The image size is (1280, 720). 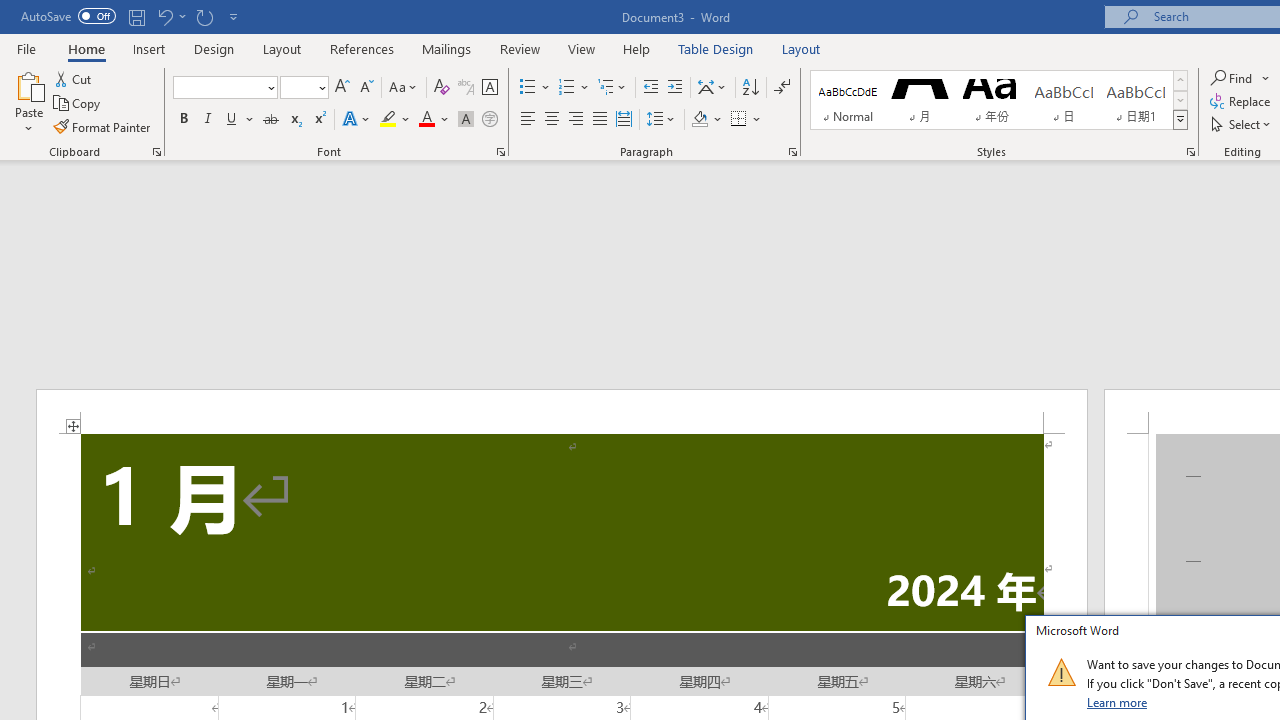 What do you see at coordinates (320, 87) in the screenshot?
I see `Open` at bounding box center [320, 87].